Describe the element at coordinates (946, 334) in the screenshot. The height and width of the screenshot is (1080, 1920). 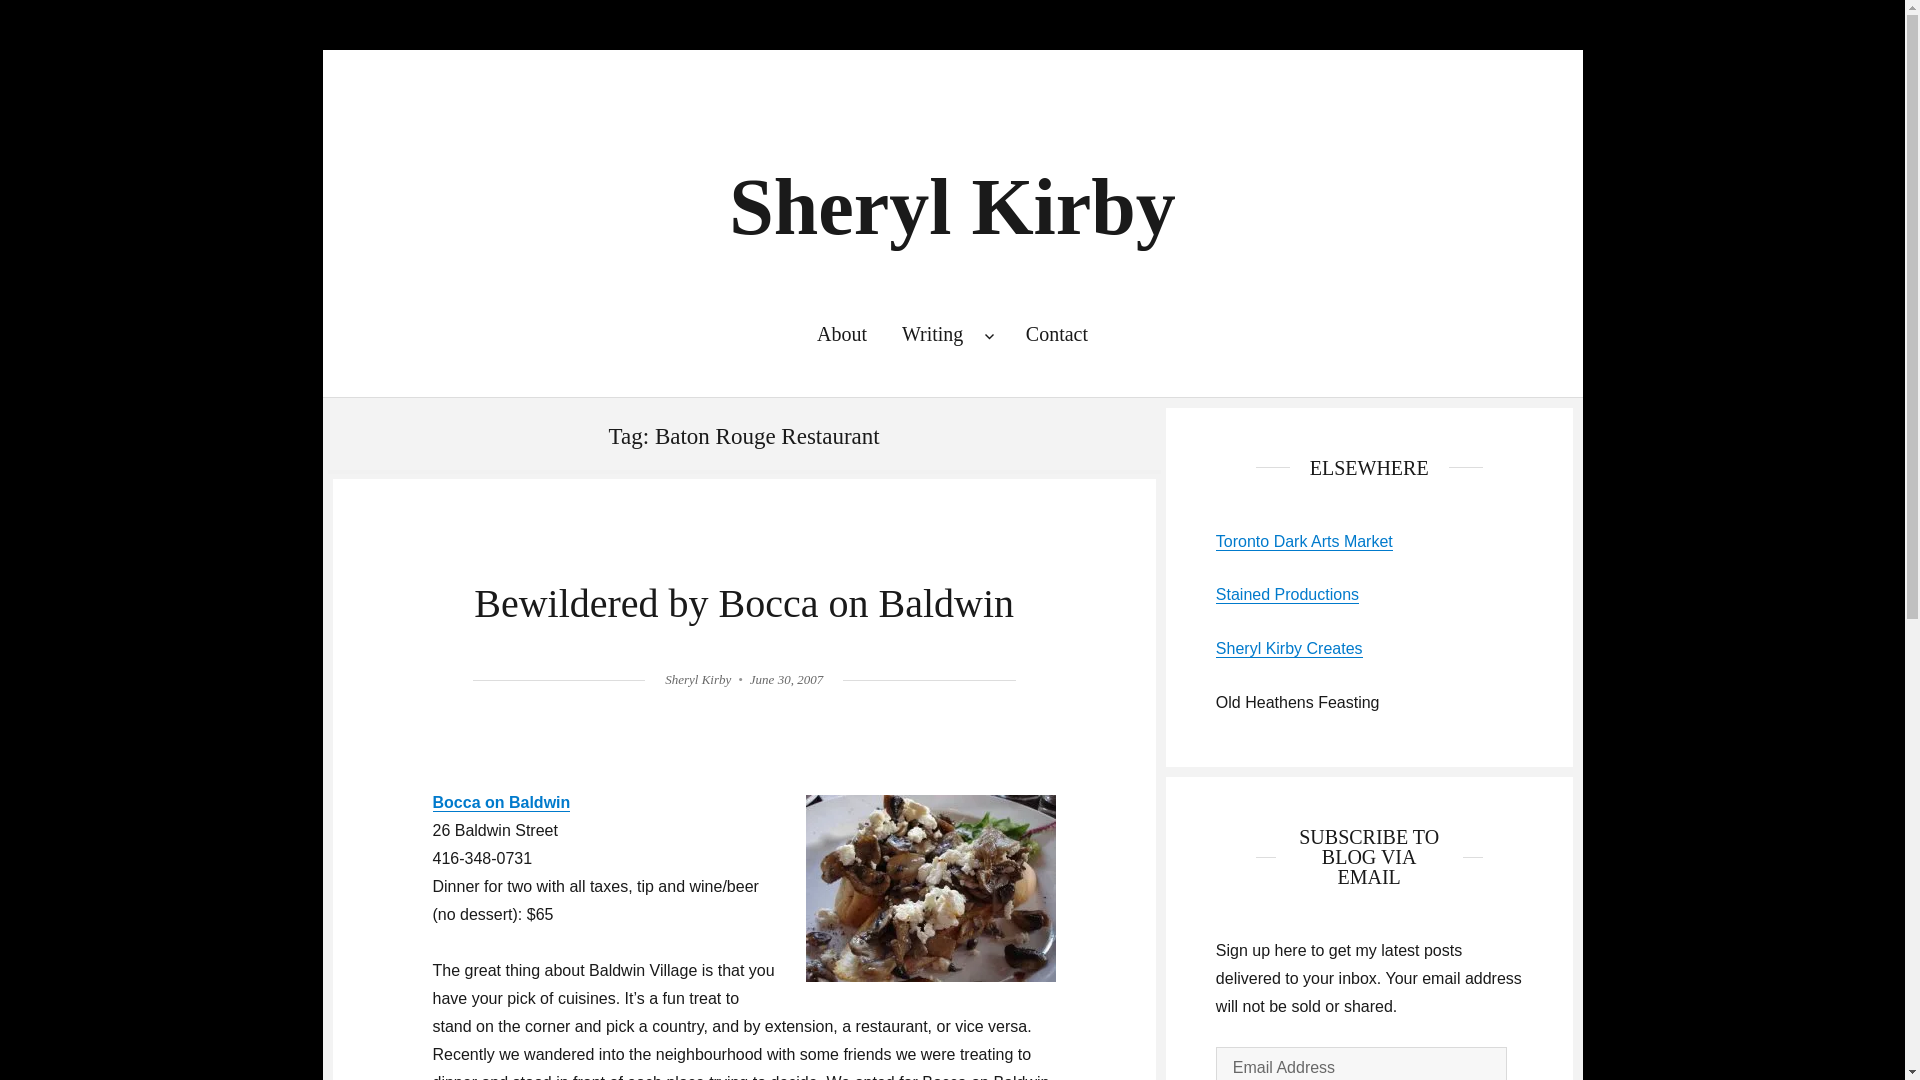
I see `Writing` at that location.